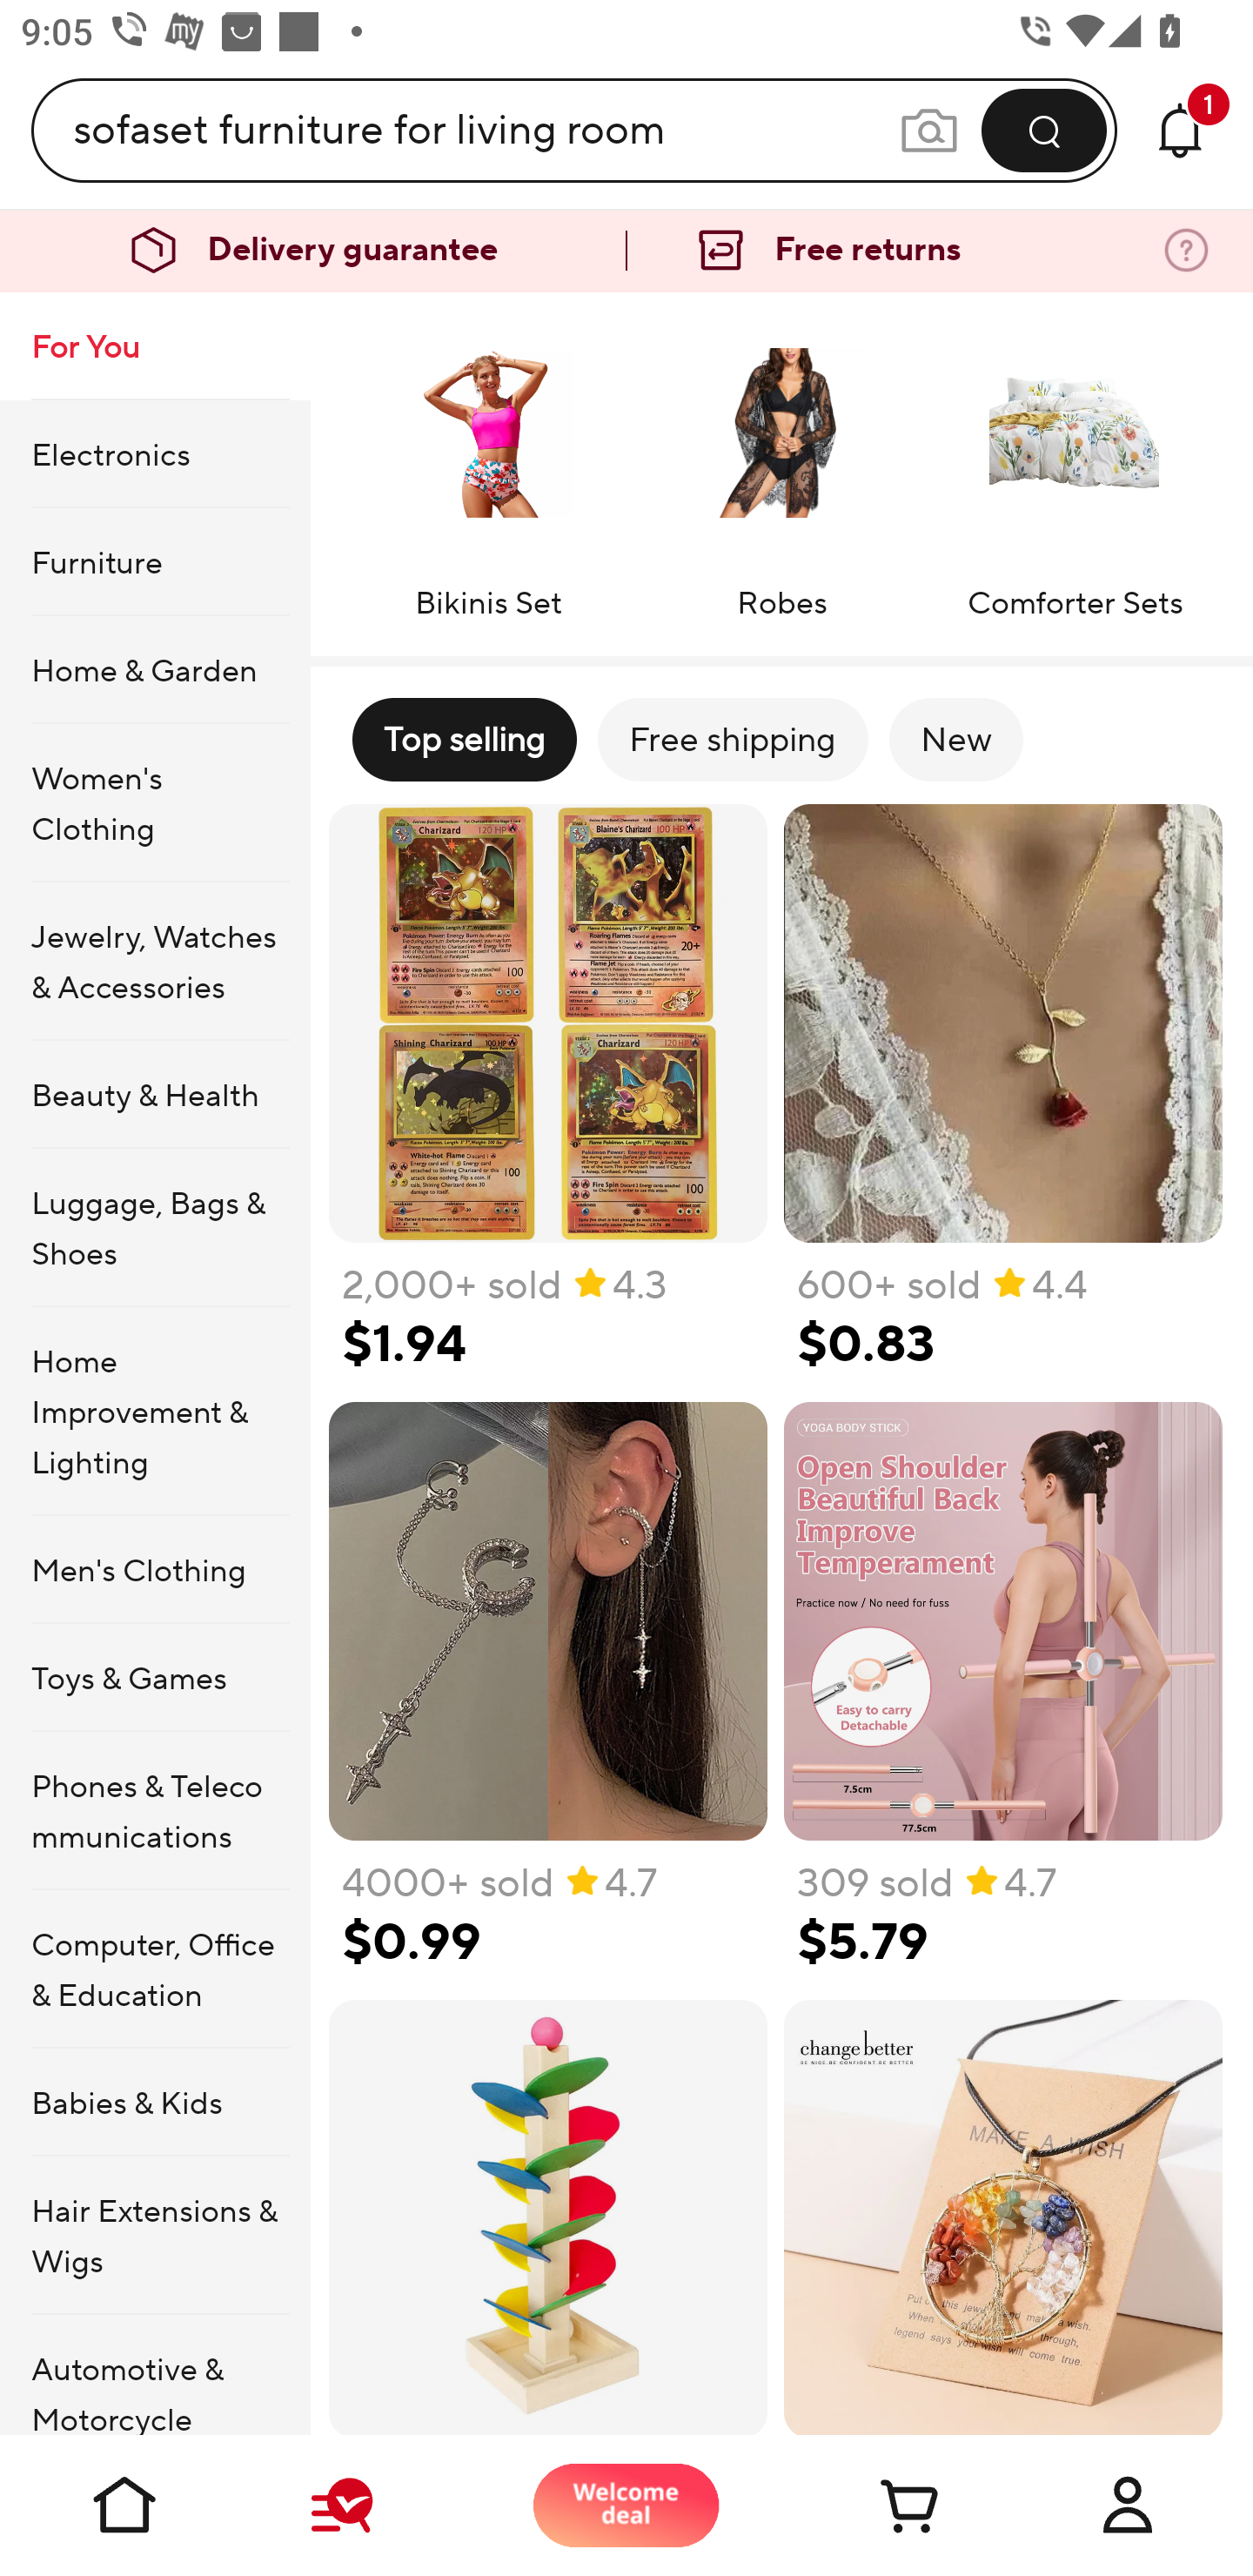 The image size is (1253, 2576). What do you see at coordinates (487, 462) in the screenshot?
I see `Bikinis Set` at bounding box center [487, 462].